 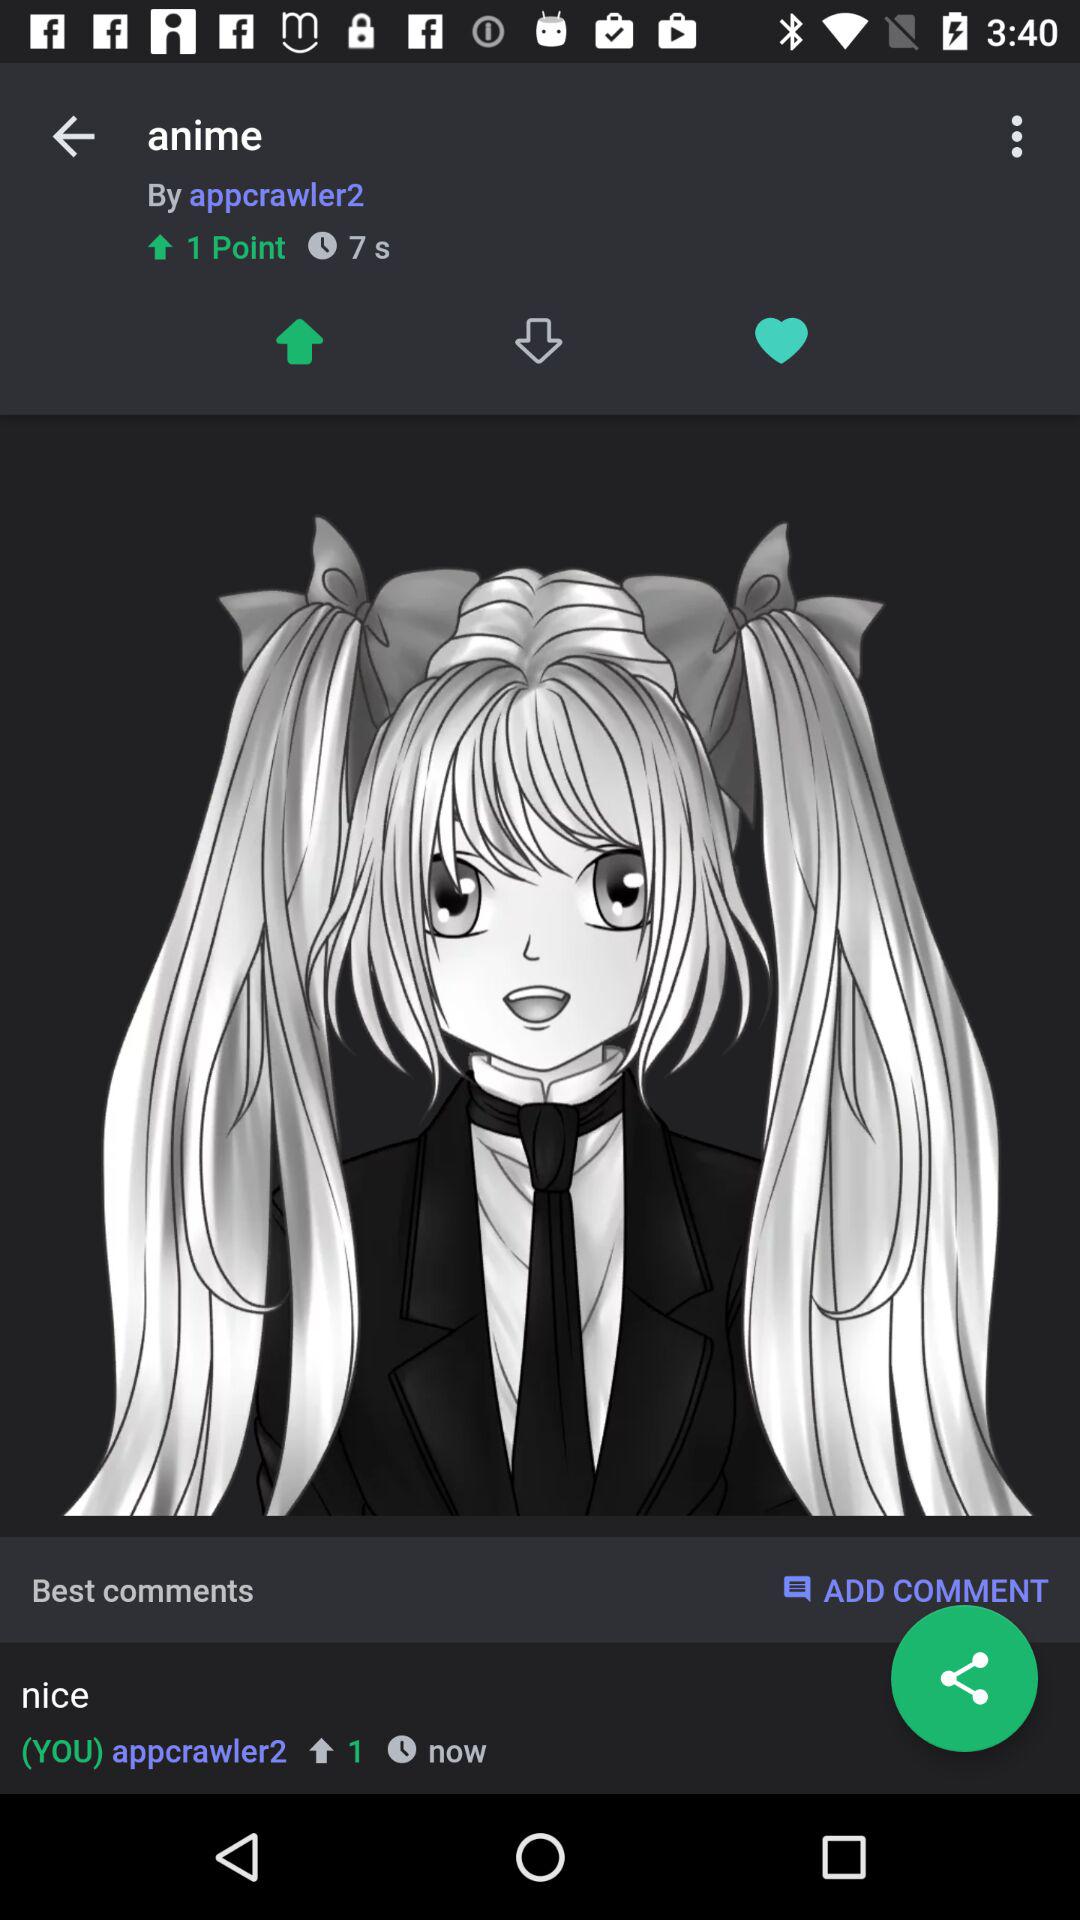 What do you see at coordinates (255, 193) in the screenshot?
I see `choose item above 1 point` at bounding box center [255, 193].